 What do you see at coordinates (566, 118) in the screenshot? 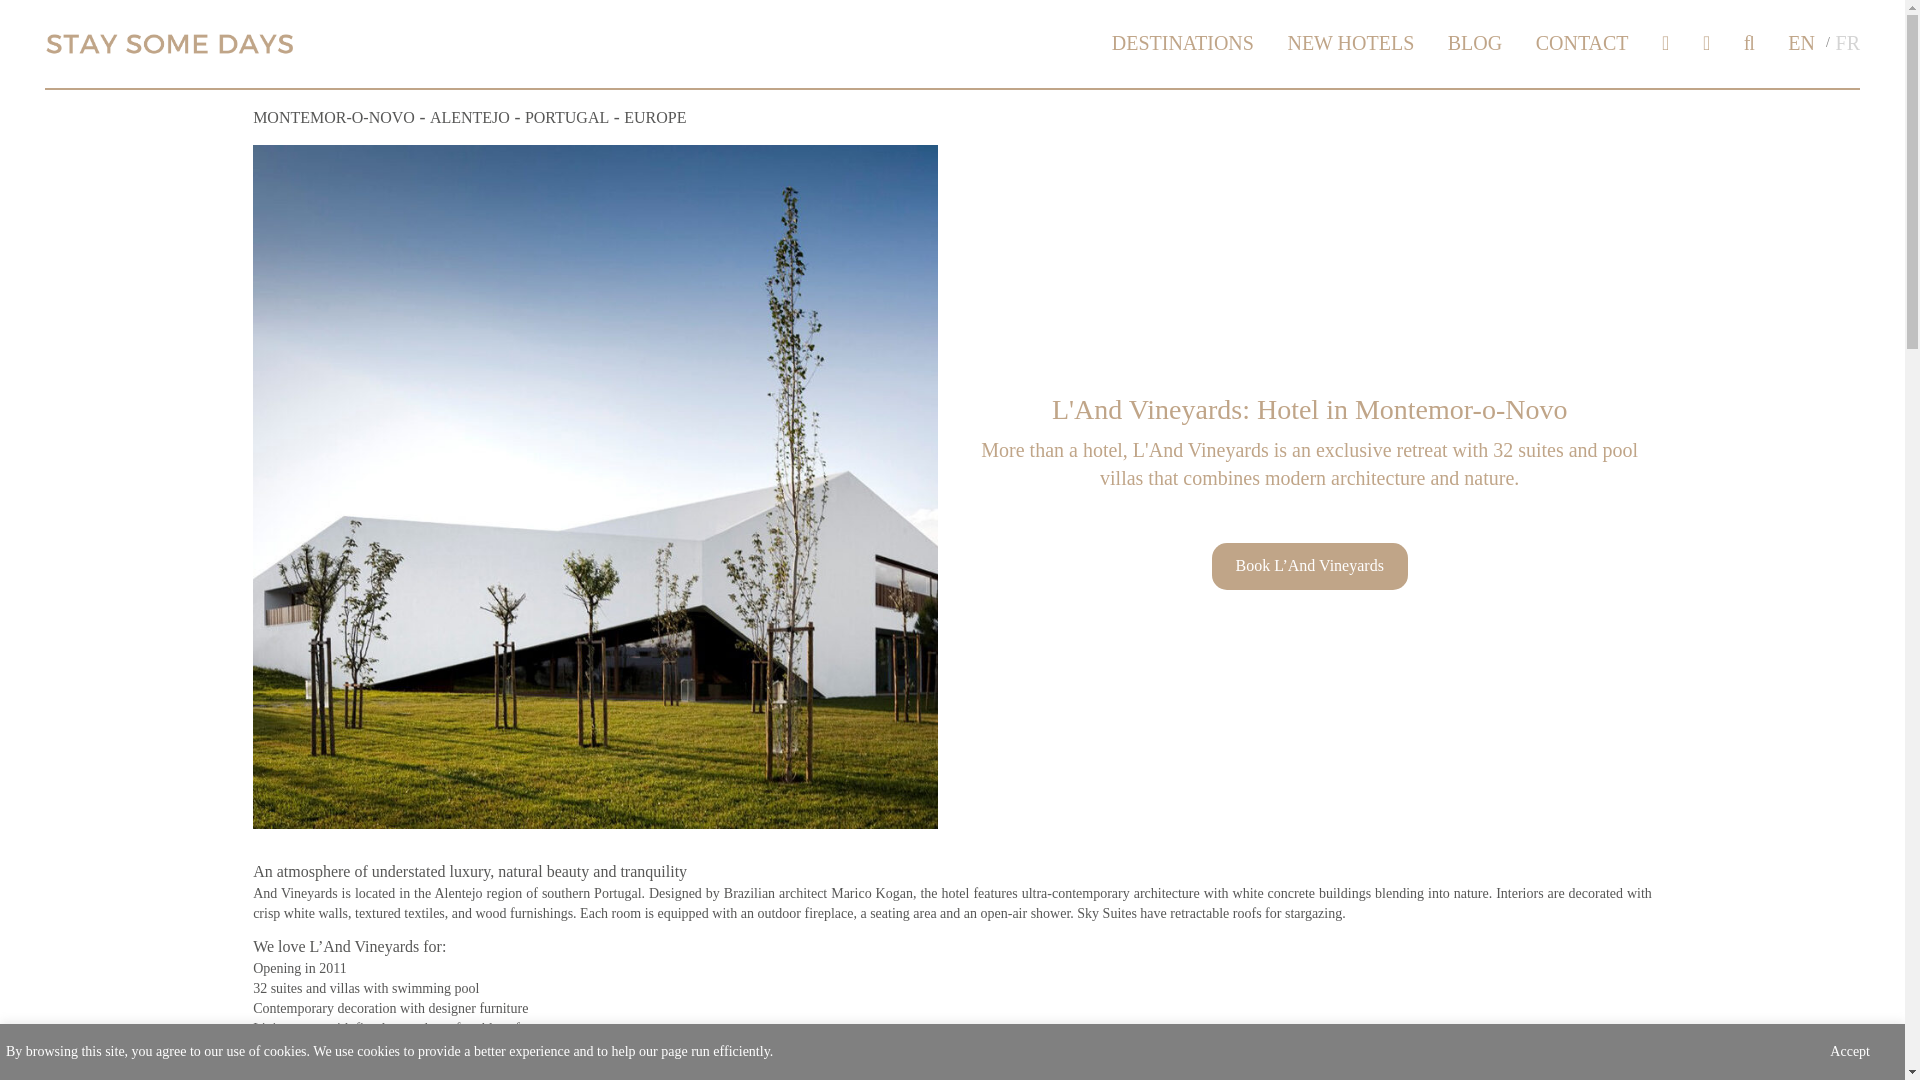
I see `Portugalrope` at bounding box center [566, 118].